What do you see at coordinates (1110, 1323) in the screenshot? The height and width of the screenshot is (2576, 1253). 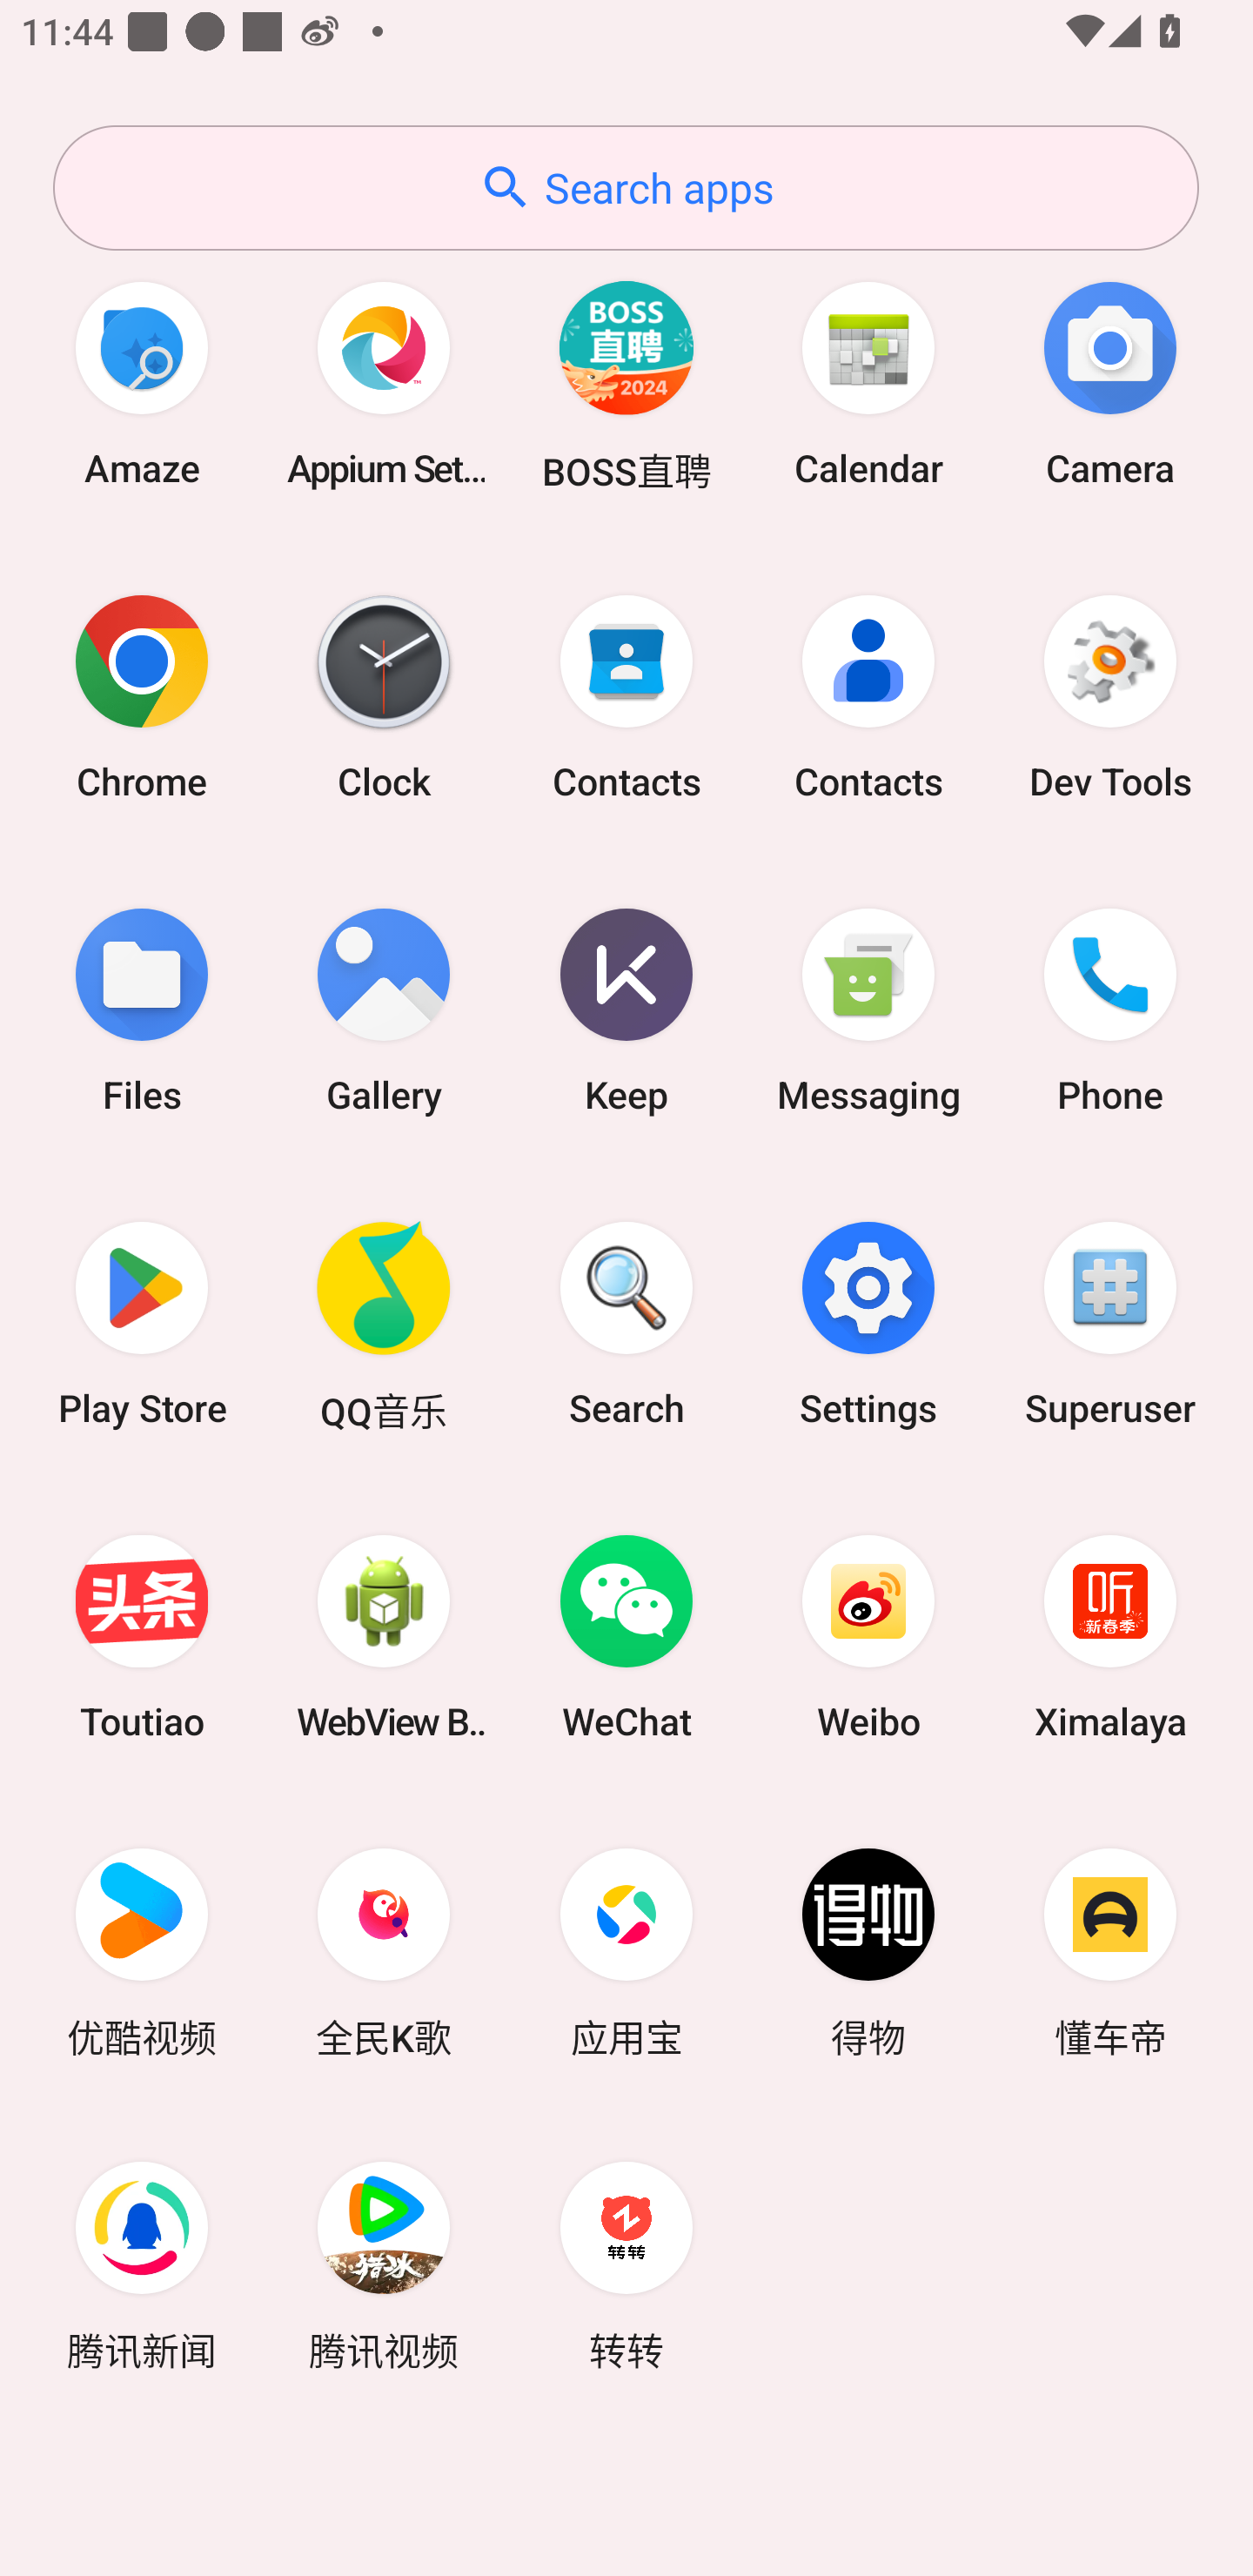 I see `Superuser` at bounding box center [1110, 1323].